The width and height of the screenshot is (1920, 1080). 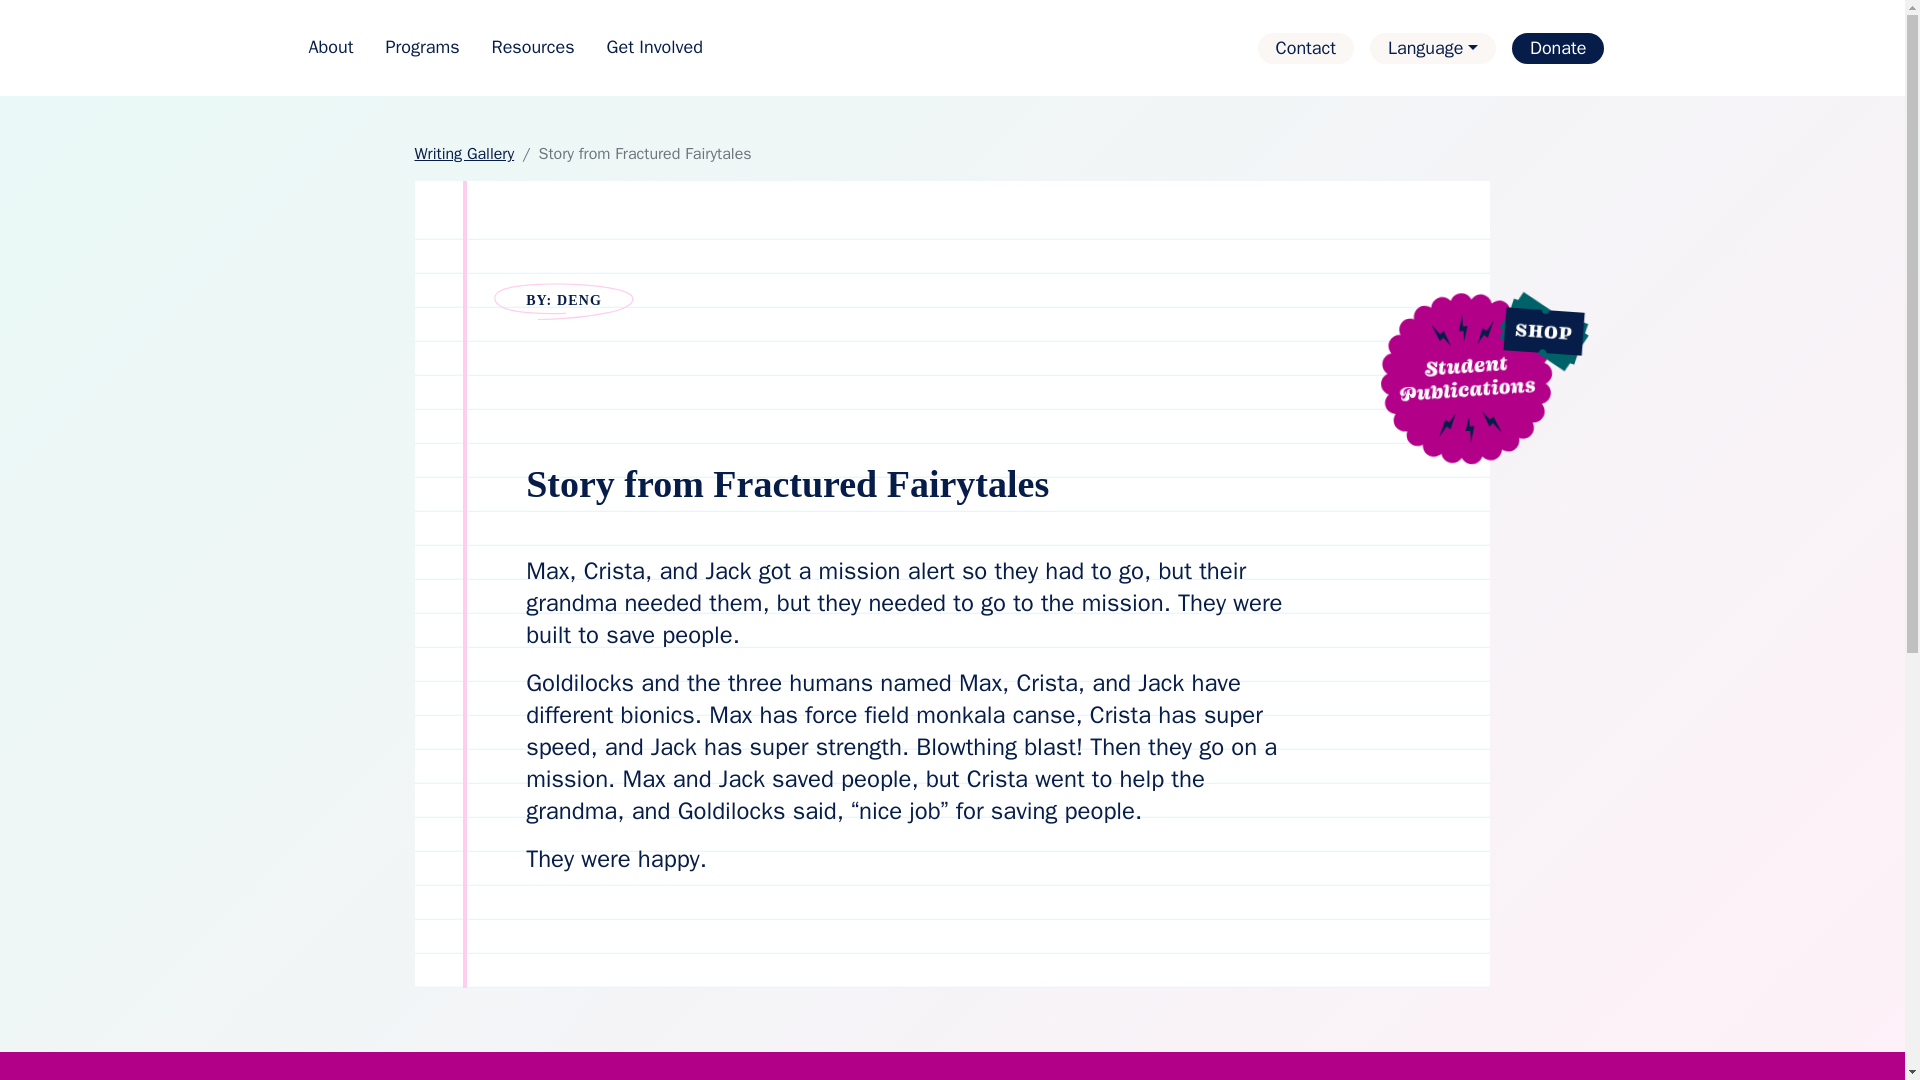 I want to click on Resources, so click(x=534, y=48).